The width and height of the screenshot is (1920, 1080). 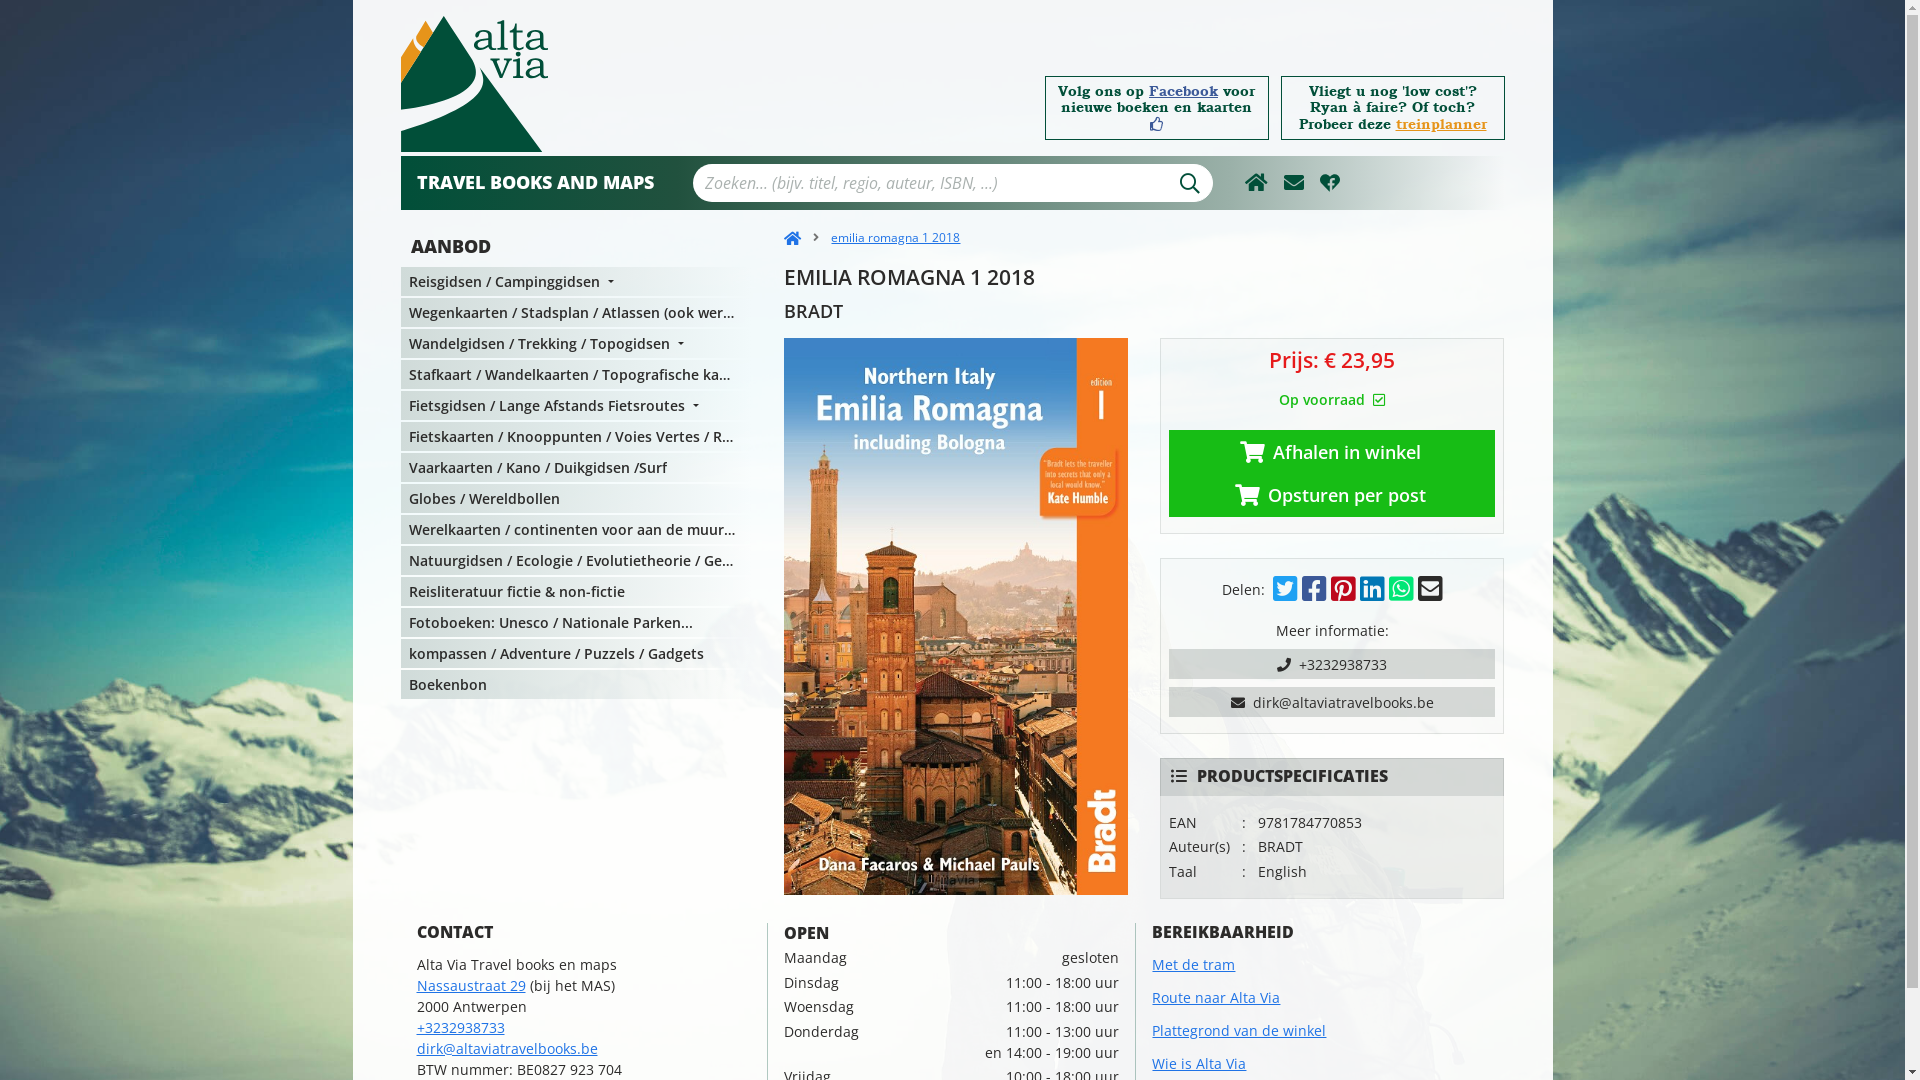 What do you see at coordinates (576, 592) in the screenshot?
I see `Reisliteratuur fictie & non-fictie` at bounding box center [576, 592].